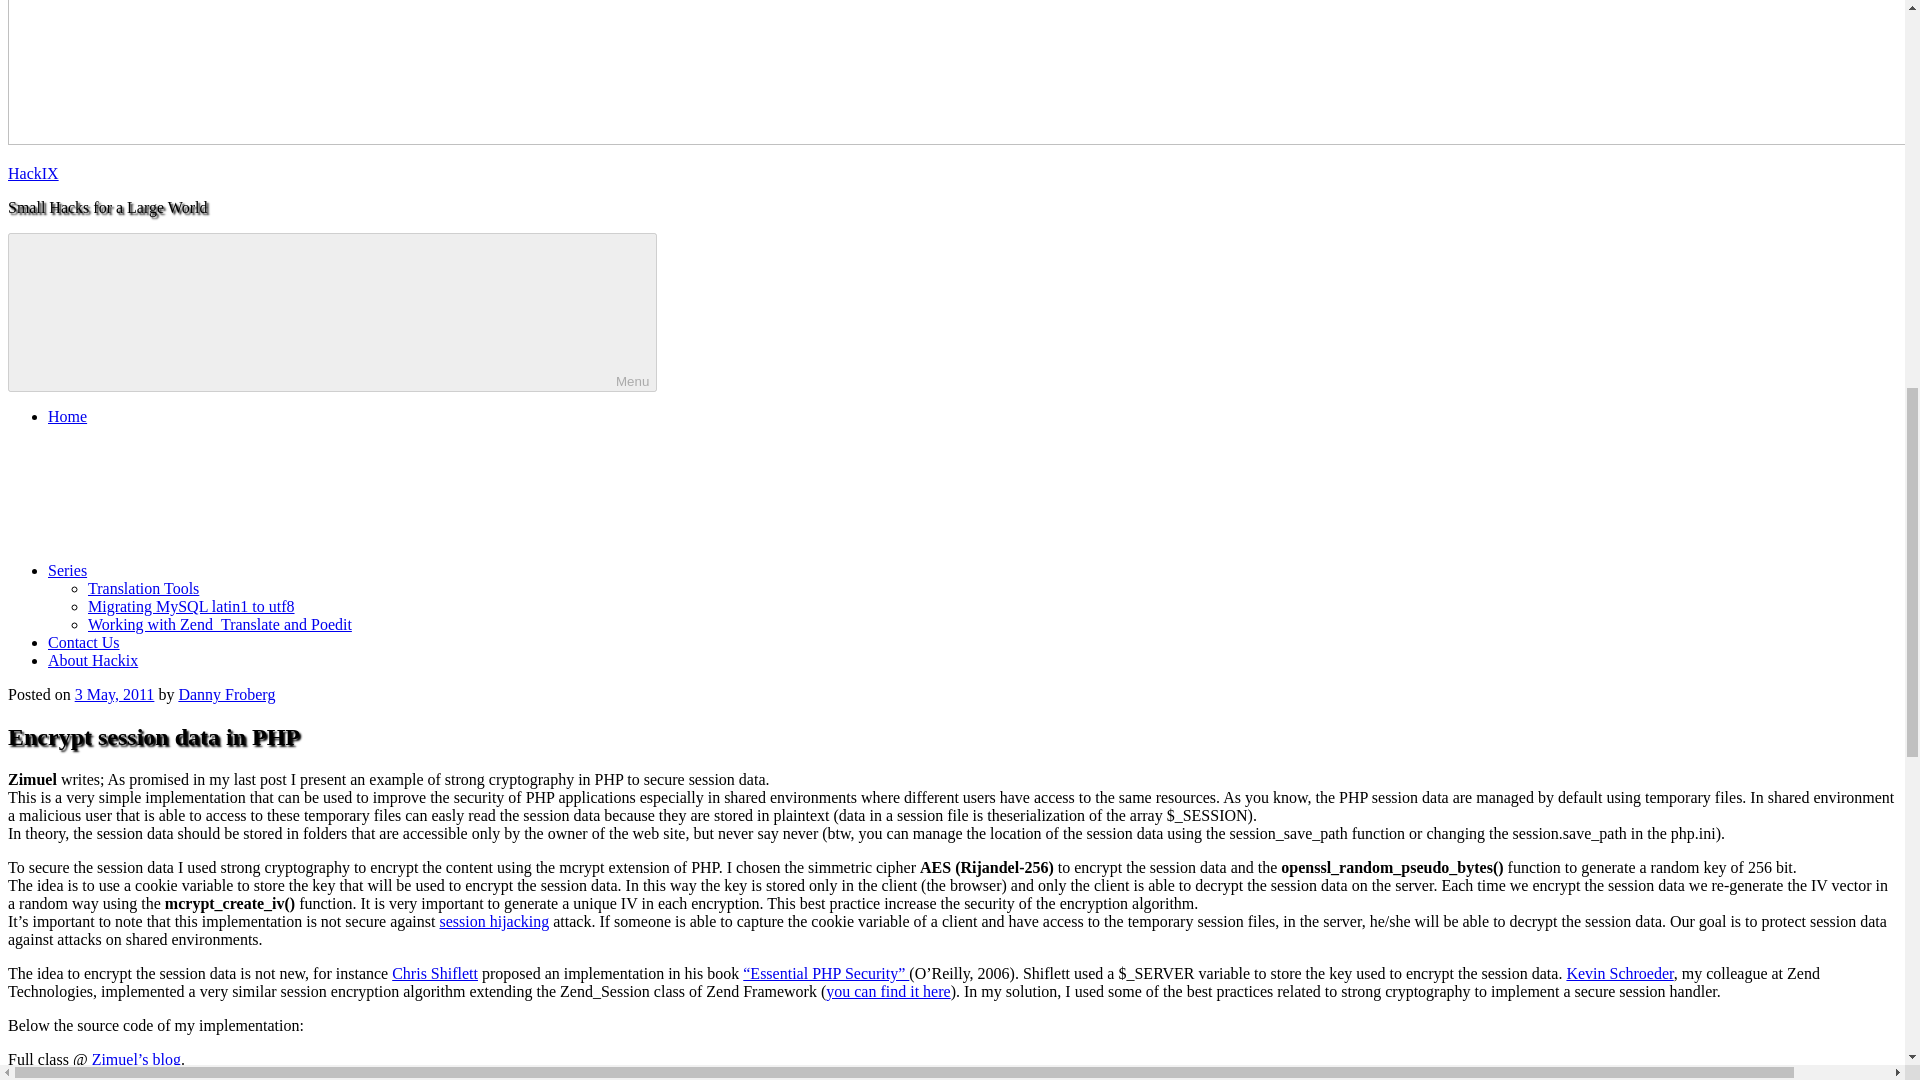 This screenshot has width=1920, height=1080. I want to click on Translation Tools, so click(144, 588).